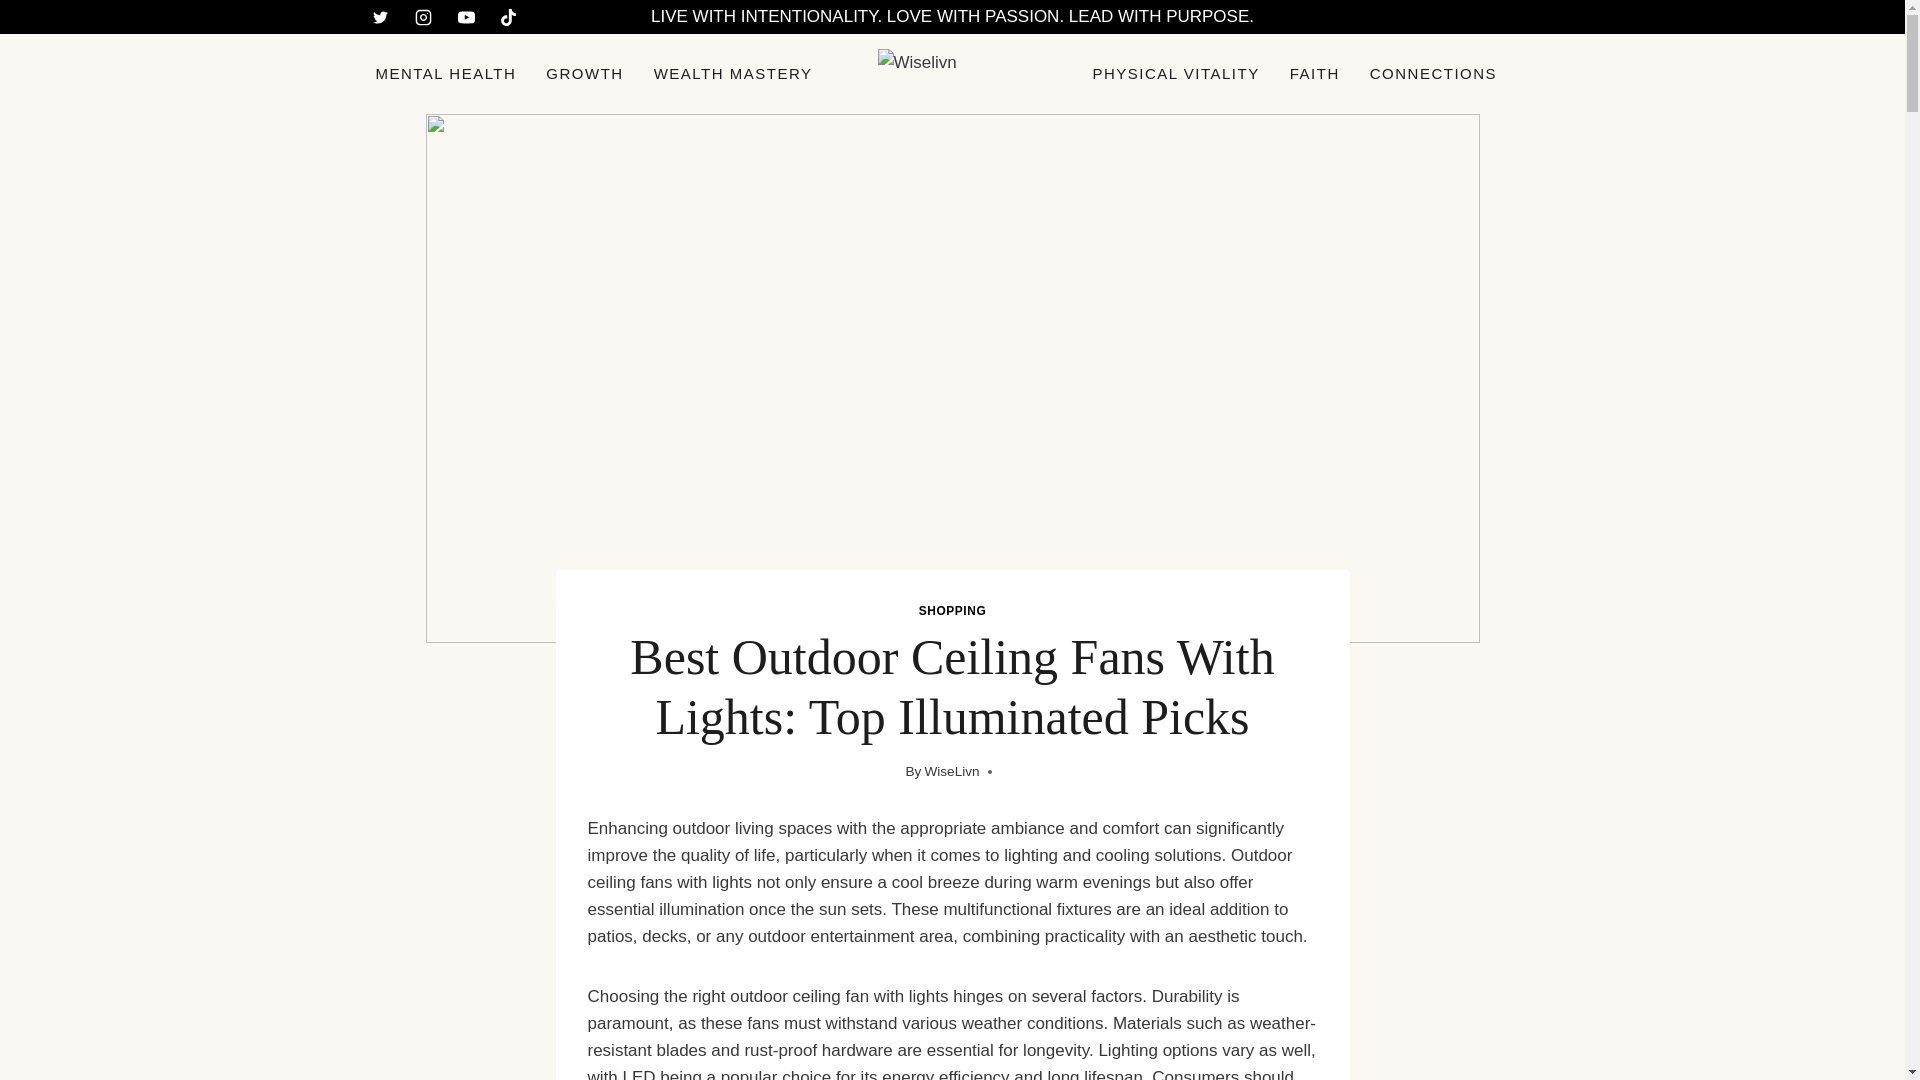  What do you see at coordinates (951, 770) in the screenshot?
I see `WiseLivn` at bounding box center [951, 770].